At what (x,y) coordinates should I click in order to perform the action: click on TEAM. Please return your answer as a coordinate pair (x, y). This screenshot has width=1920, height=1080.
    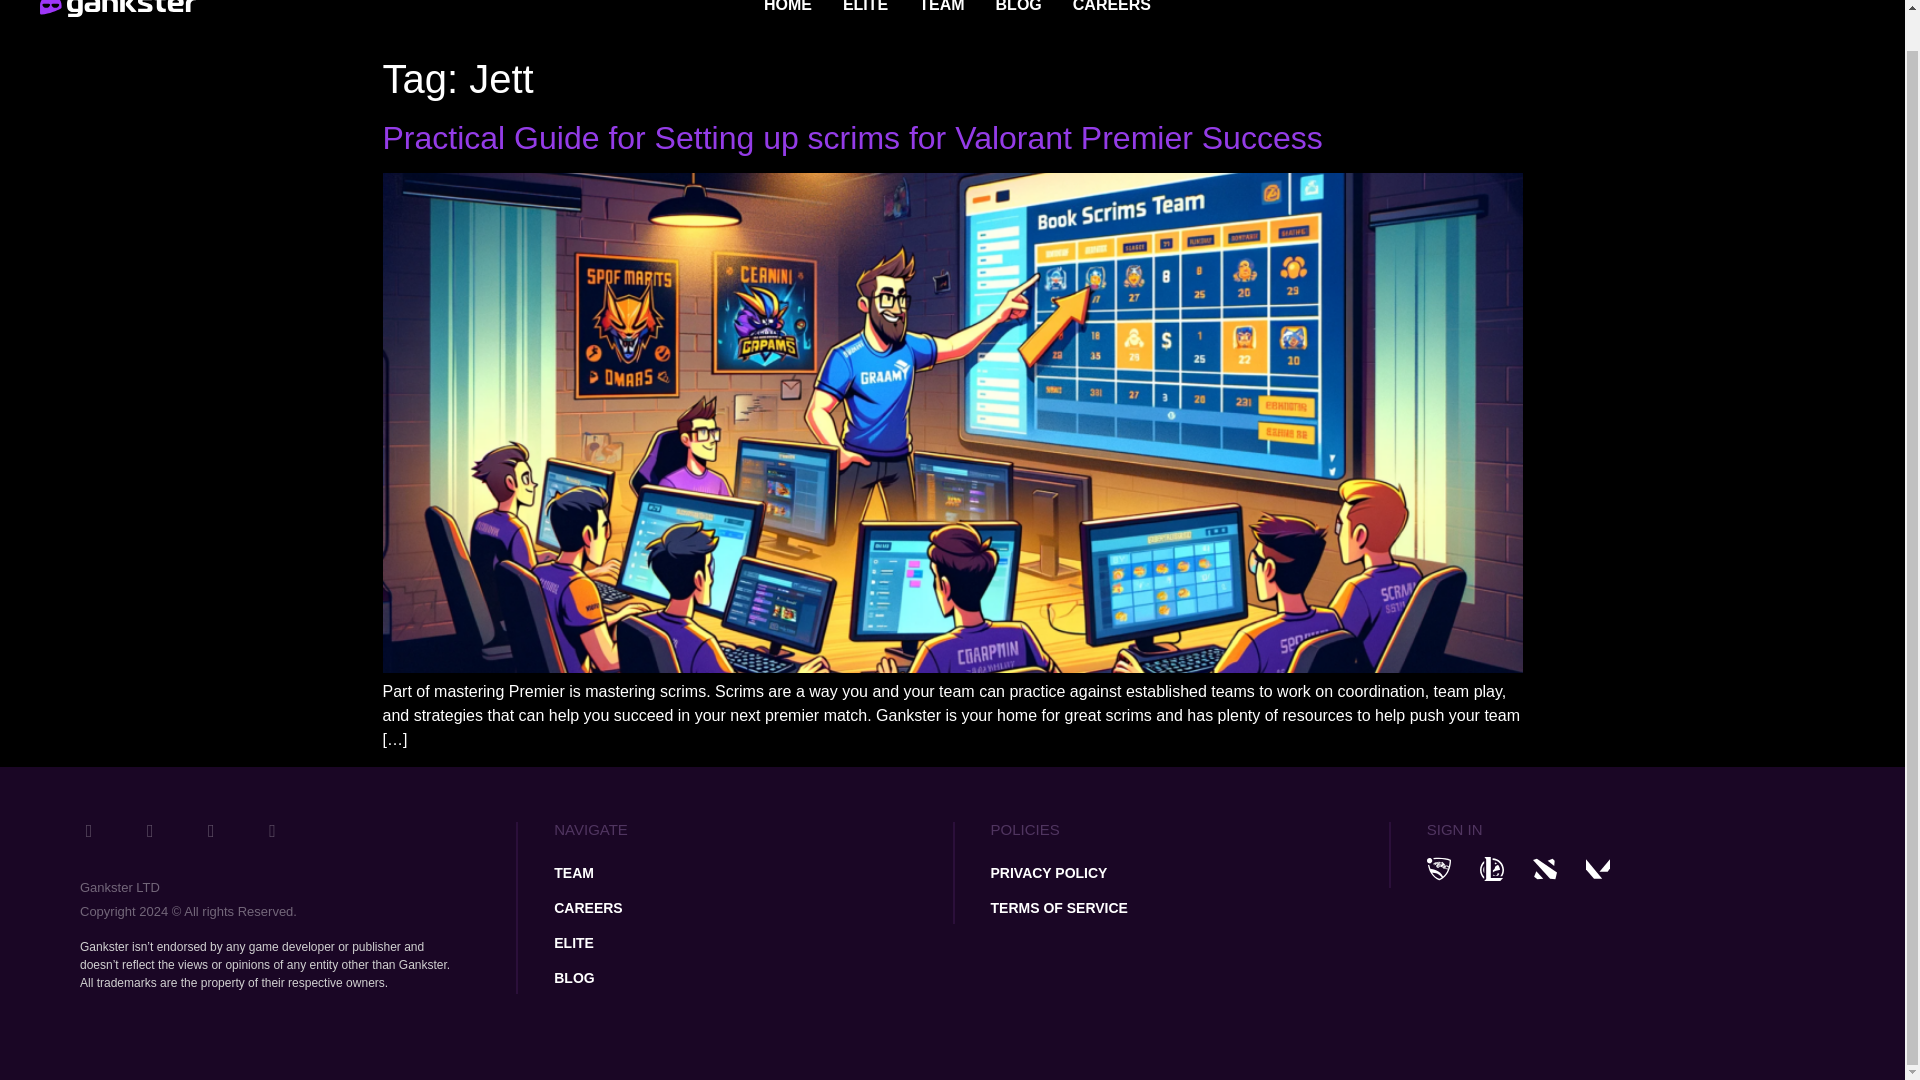
    Looking at the image, I should click on (941, 9).